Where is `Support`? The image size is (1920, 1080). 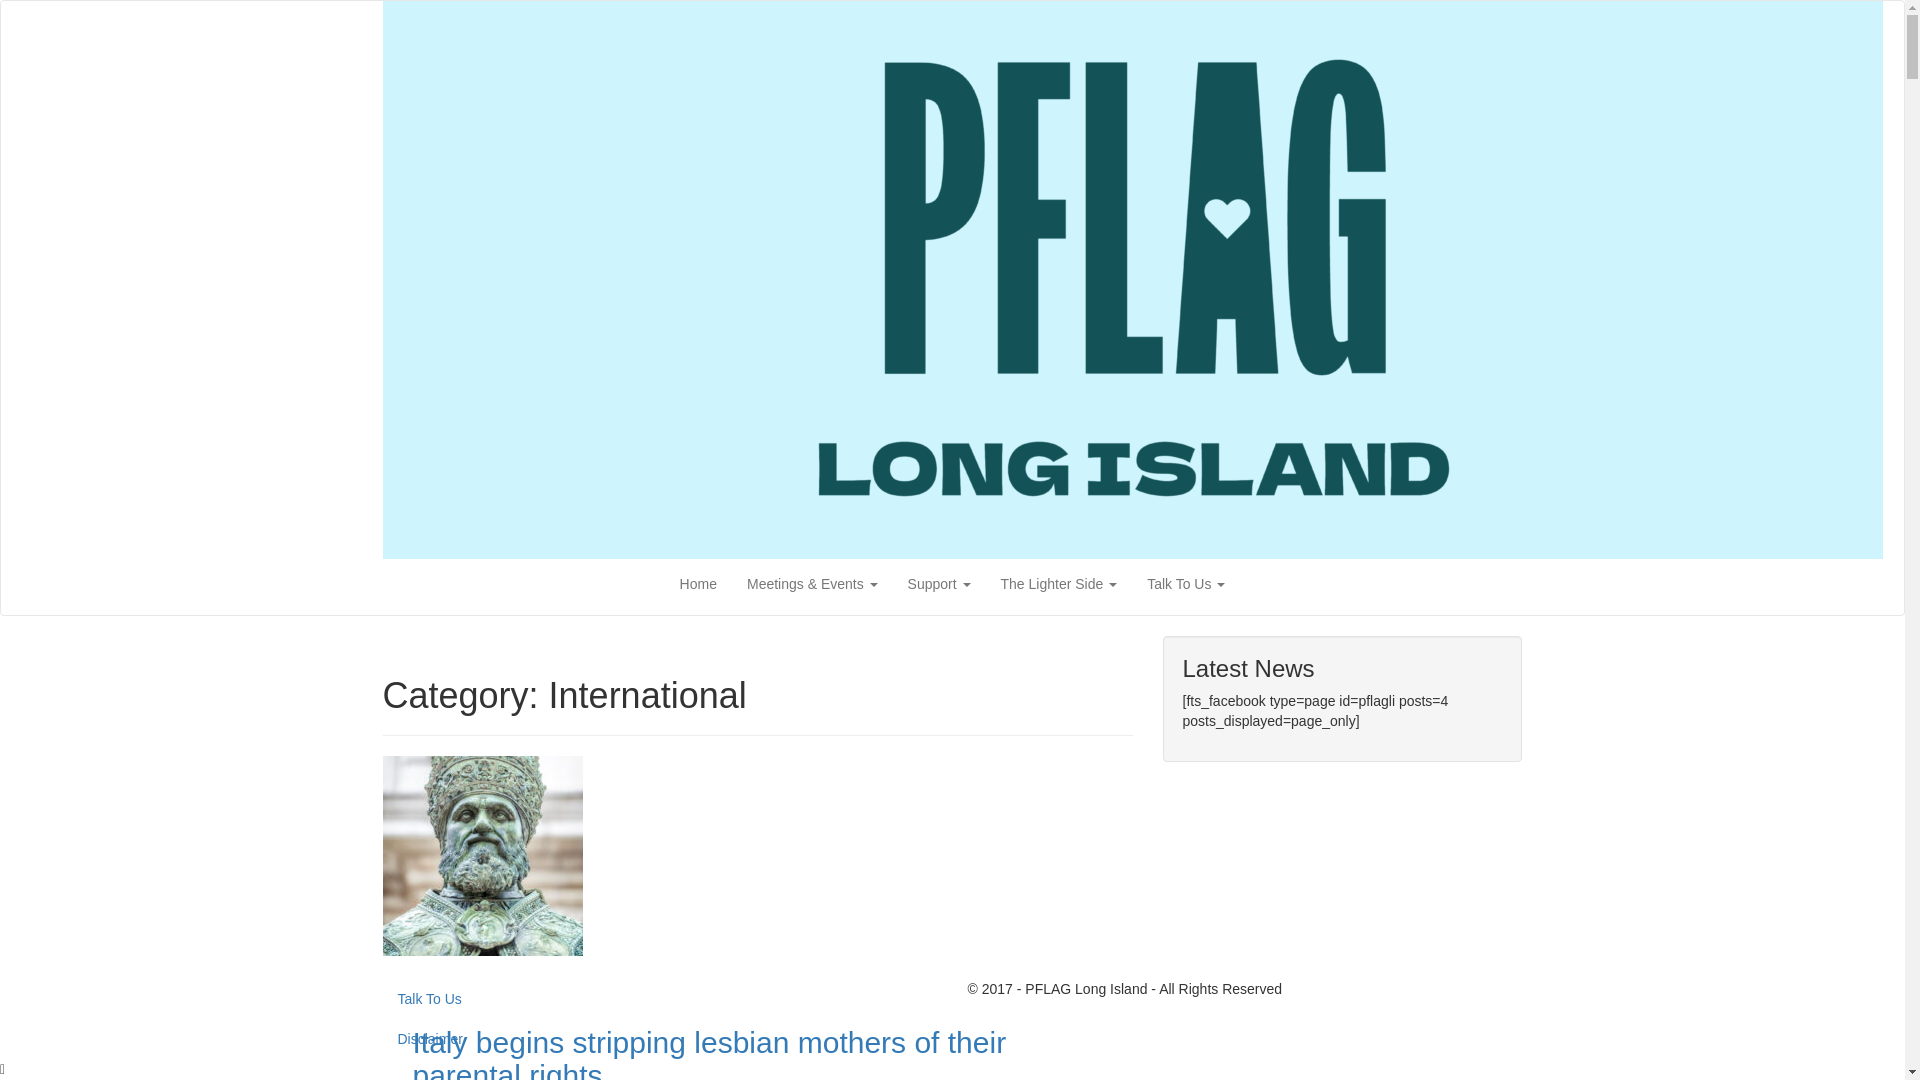
Support is located at coordinates (939, 584).